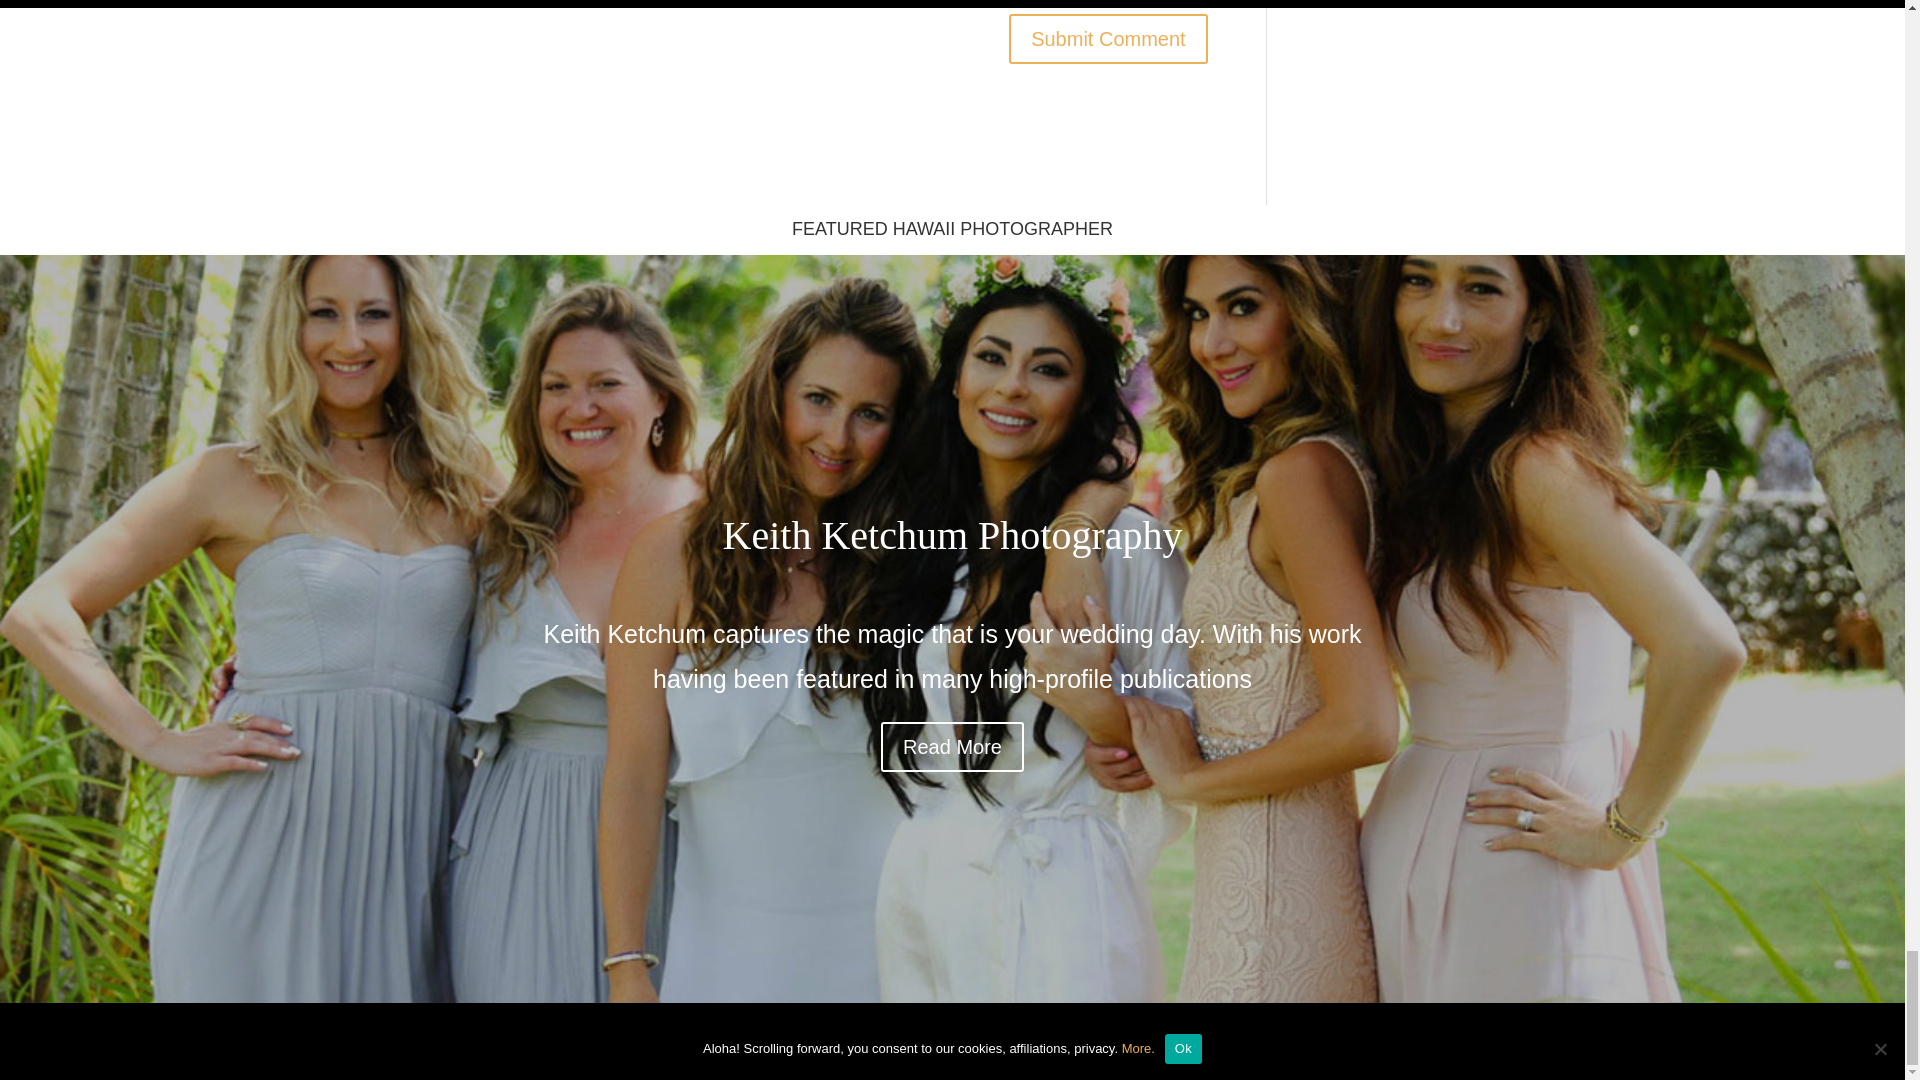 The image size is (1920, 1080). What do you see at coordinates (534, 1045) in the screenshot?
I see `Portraits` at bounding box center [534, 1045].